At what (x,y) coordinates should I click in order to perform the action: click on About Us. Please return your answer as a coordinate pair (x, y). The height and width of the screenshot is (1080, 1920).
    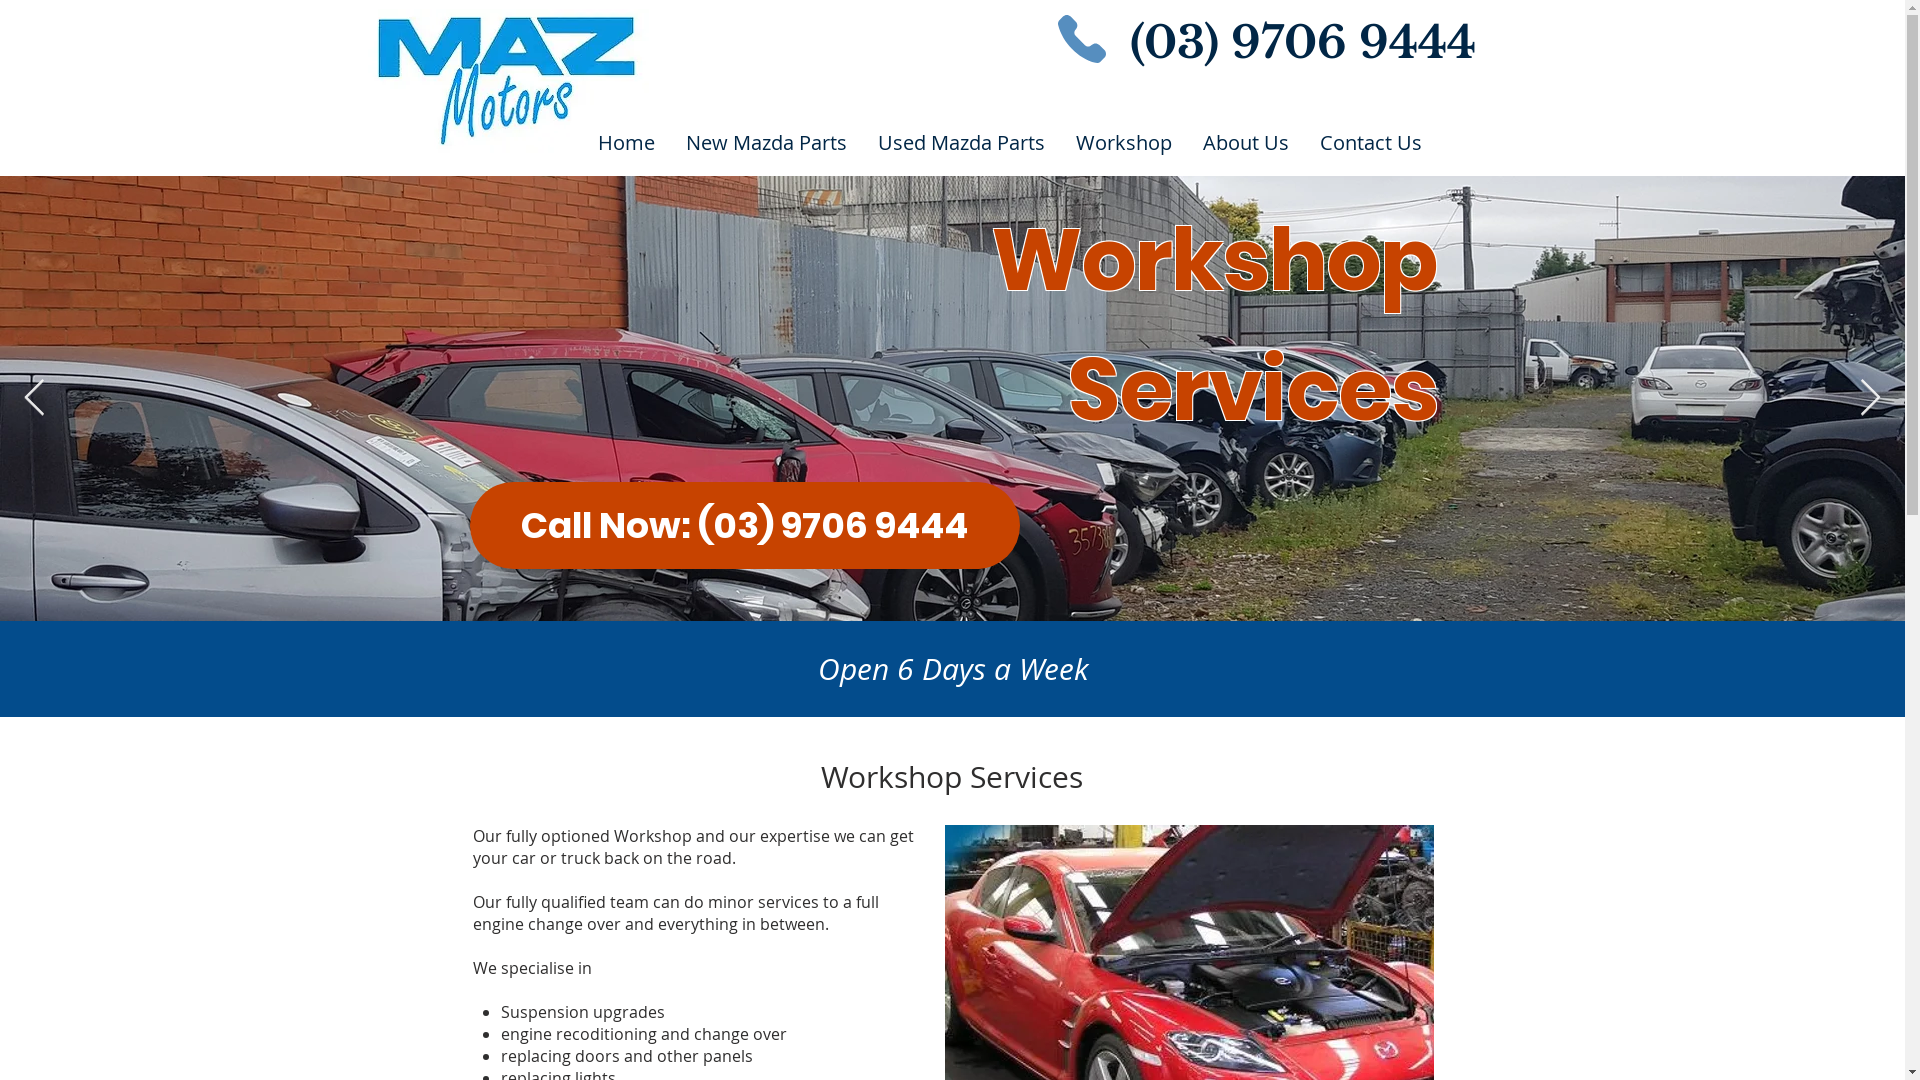
    Looking at the image, I should click on (1246, 142).